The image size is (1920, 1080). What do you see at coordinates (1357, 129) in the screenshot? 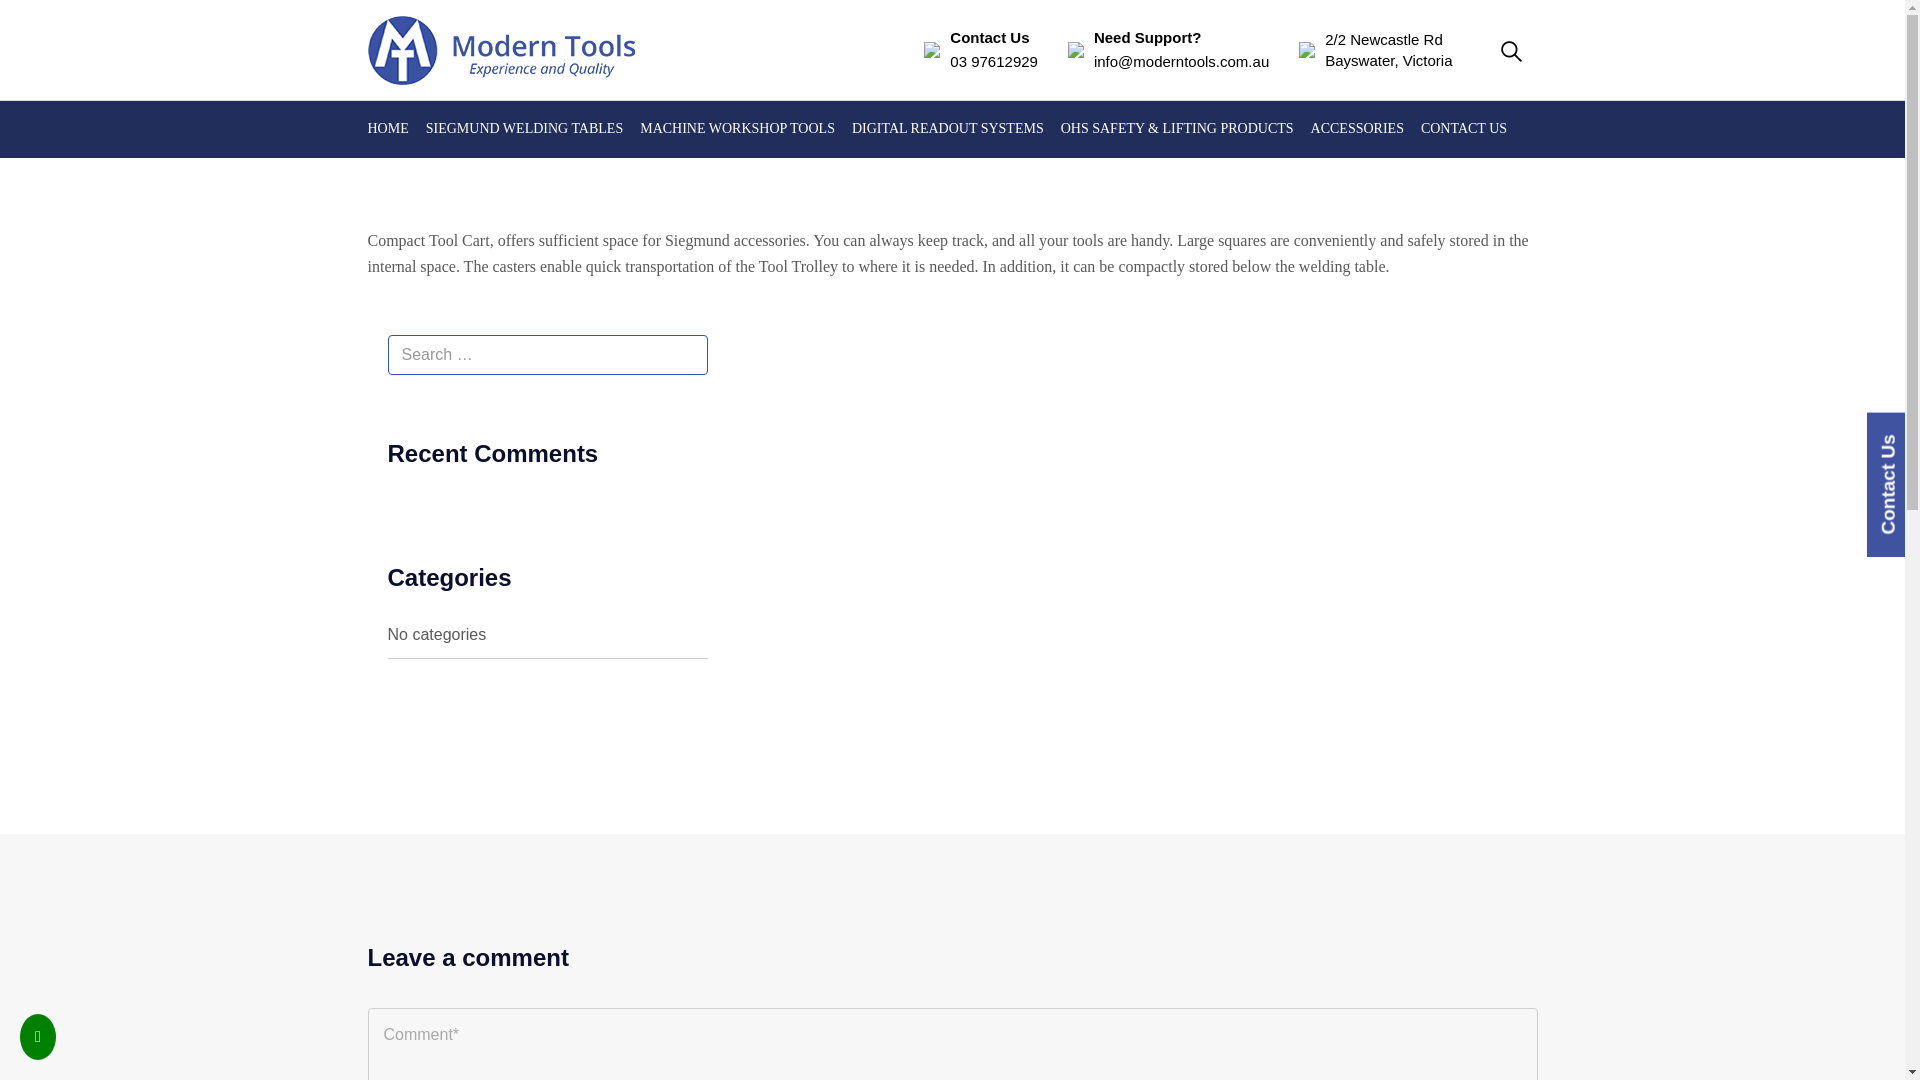
I see `ACCESSORIES` at bounding box center [1357, 129].